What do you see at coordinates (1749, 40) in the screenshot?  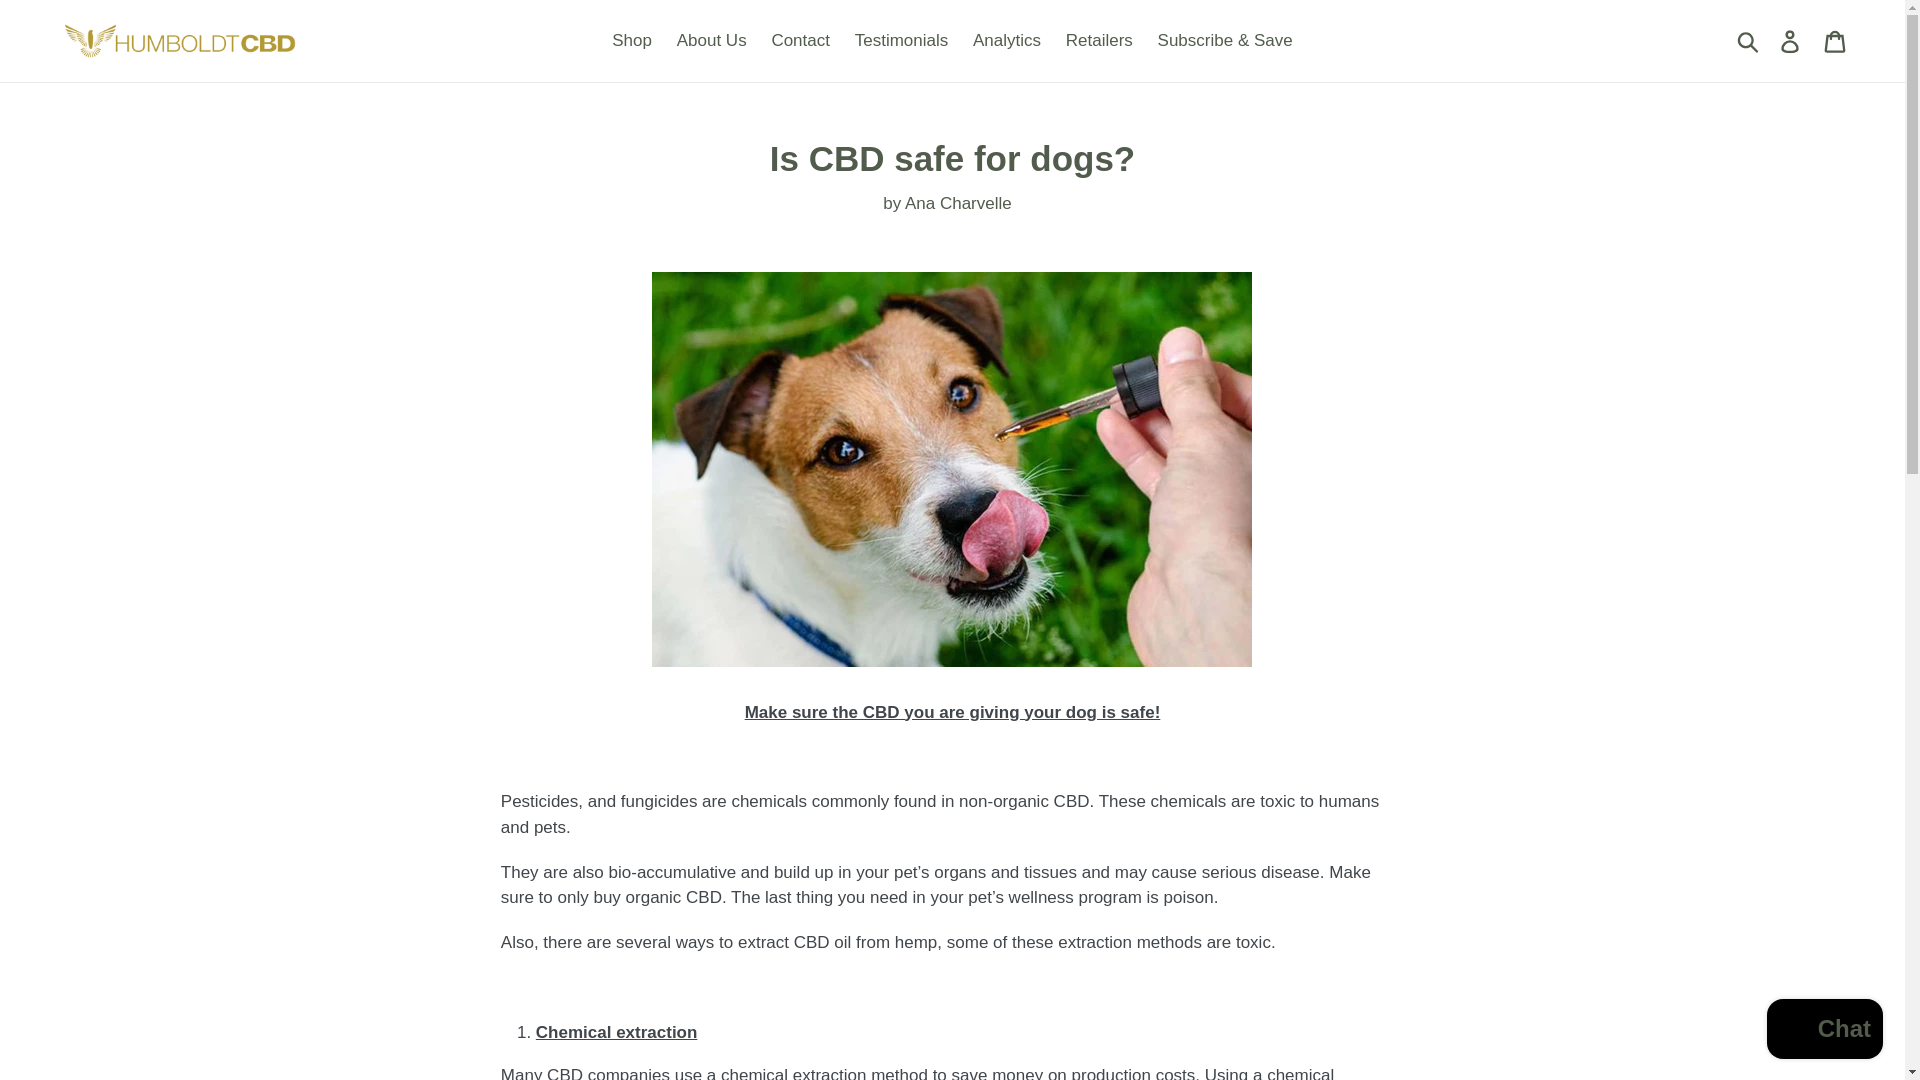 I see `Submit` at bounding box center [1749, 40].